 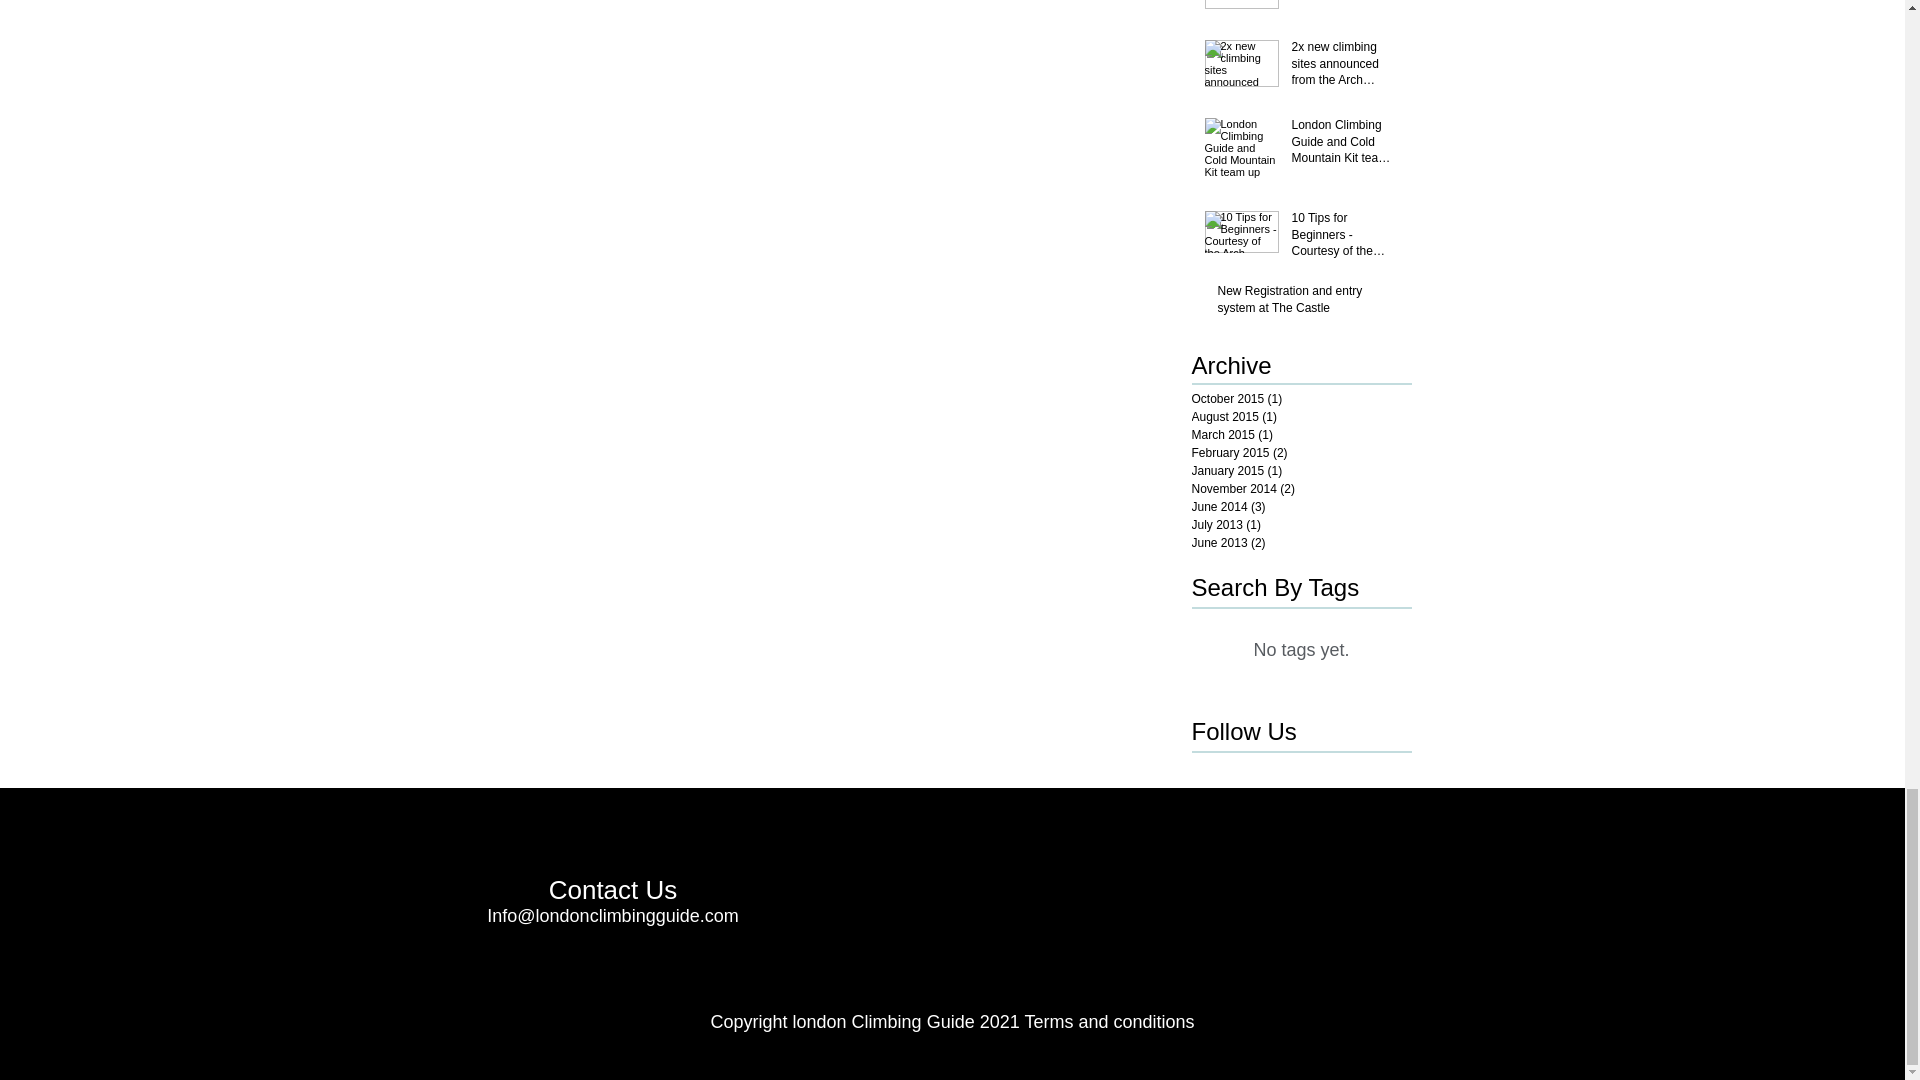 What do you see at coordinates (1346, 238) in the screenshot?
I see `10 Tips for Beginners - Courtesy of the Arch Climbing` at bounding box center [1346, 238].